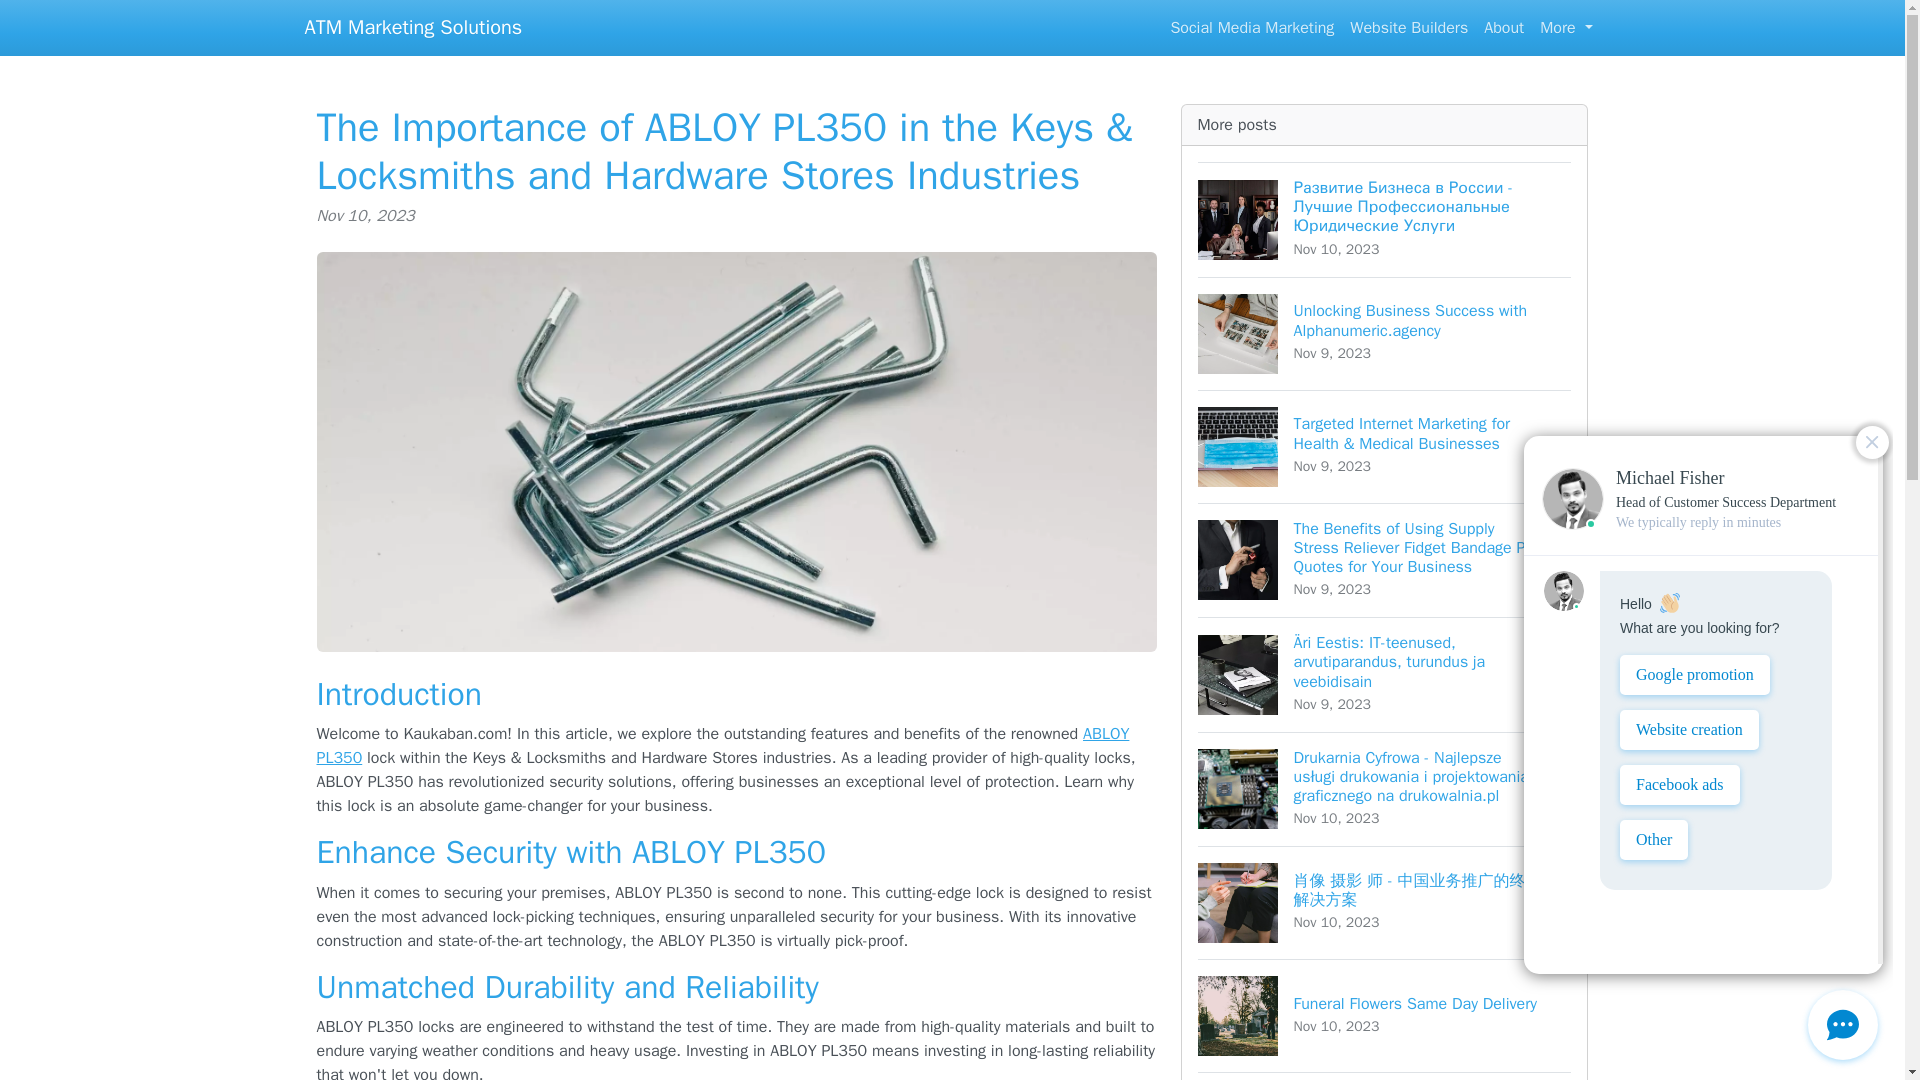 This screenshot has width=1920, height=1080. Describe the element at coordinates (722, 745) in the screenshot. I see `ABLOY PL350` at that location.